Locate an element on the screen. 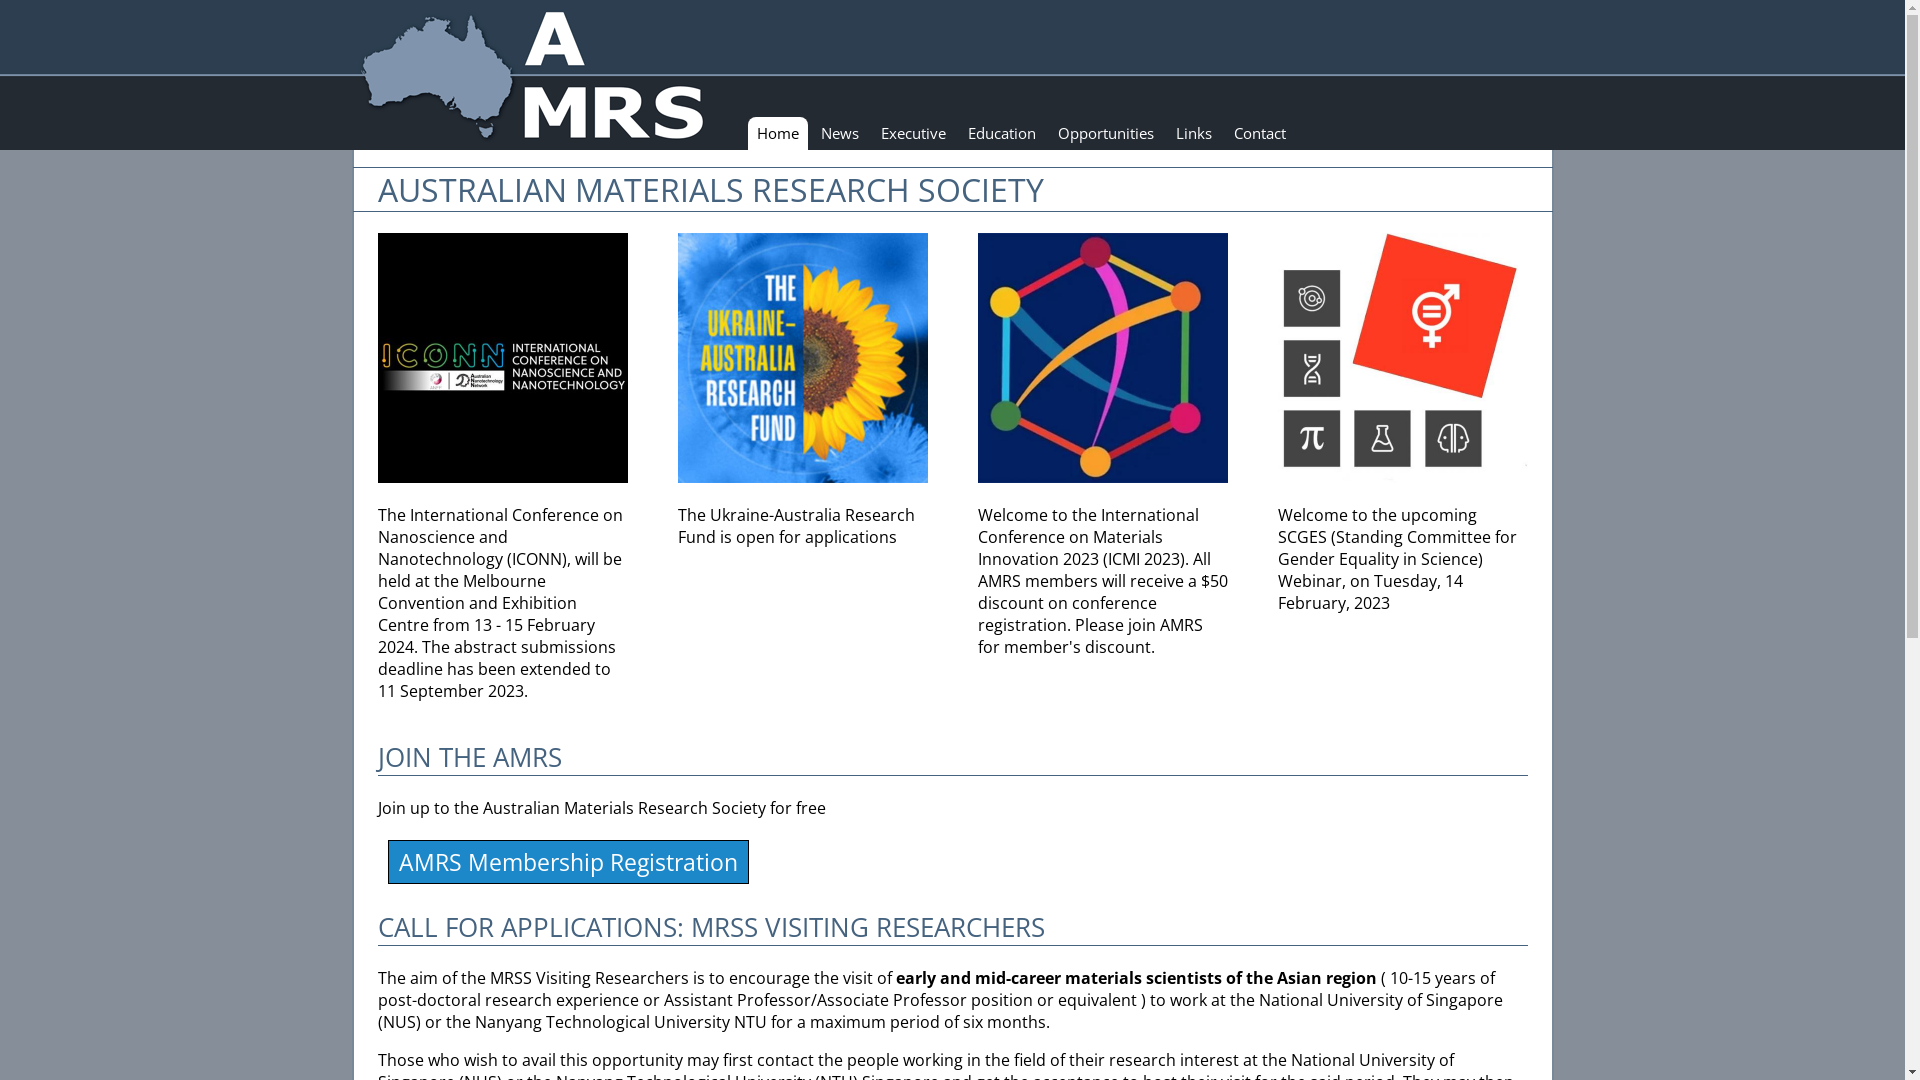  Executive is located at coordinates (914, 134).